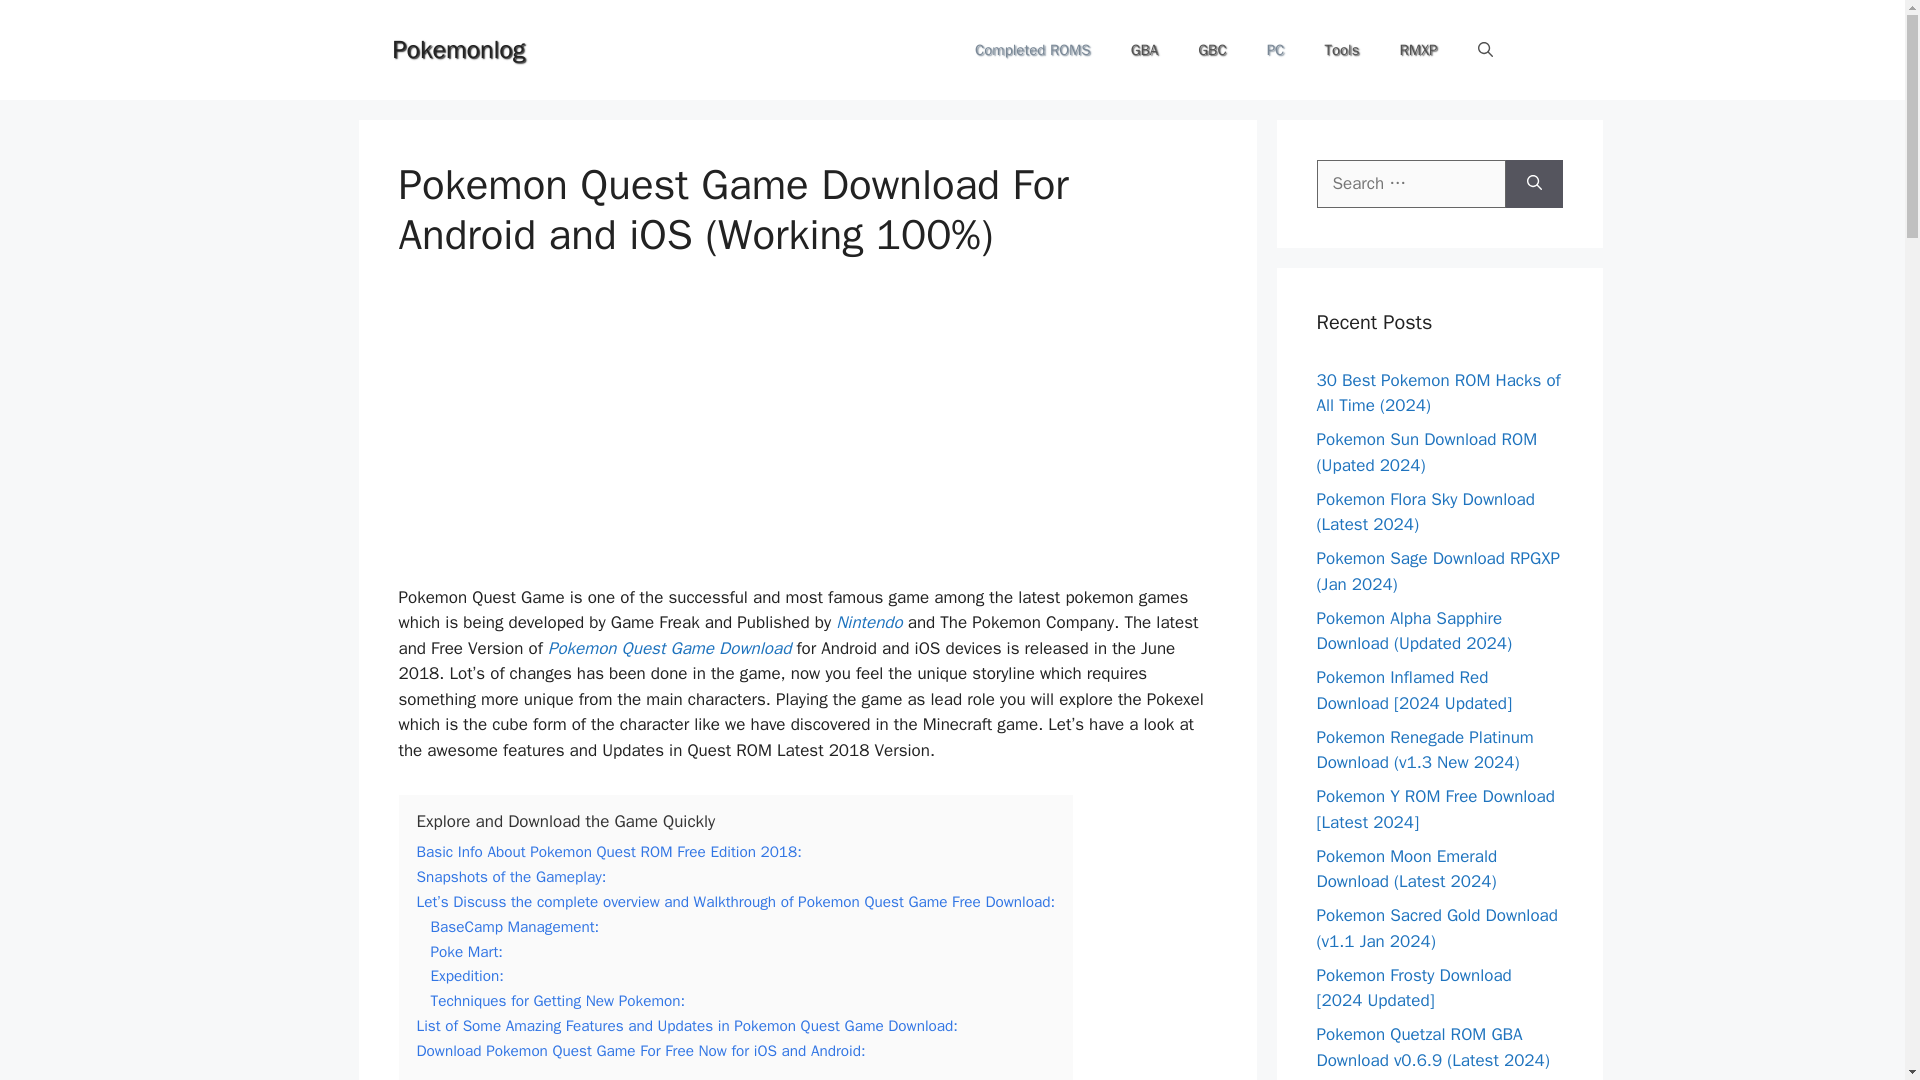 This screenshot has height=1080, width=1920. What do you see at coordinates (1276, 50) in the screenshot?
I see `PC` at bounding box center [1276, 50].